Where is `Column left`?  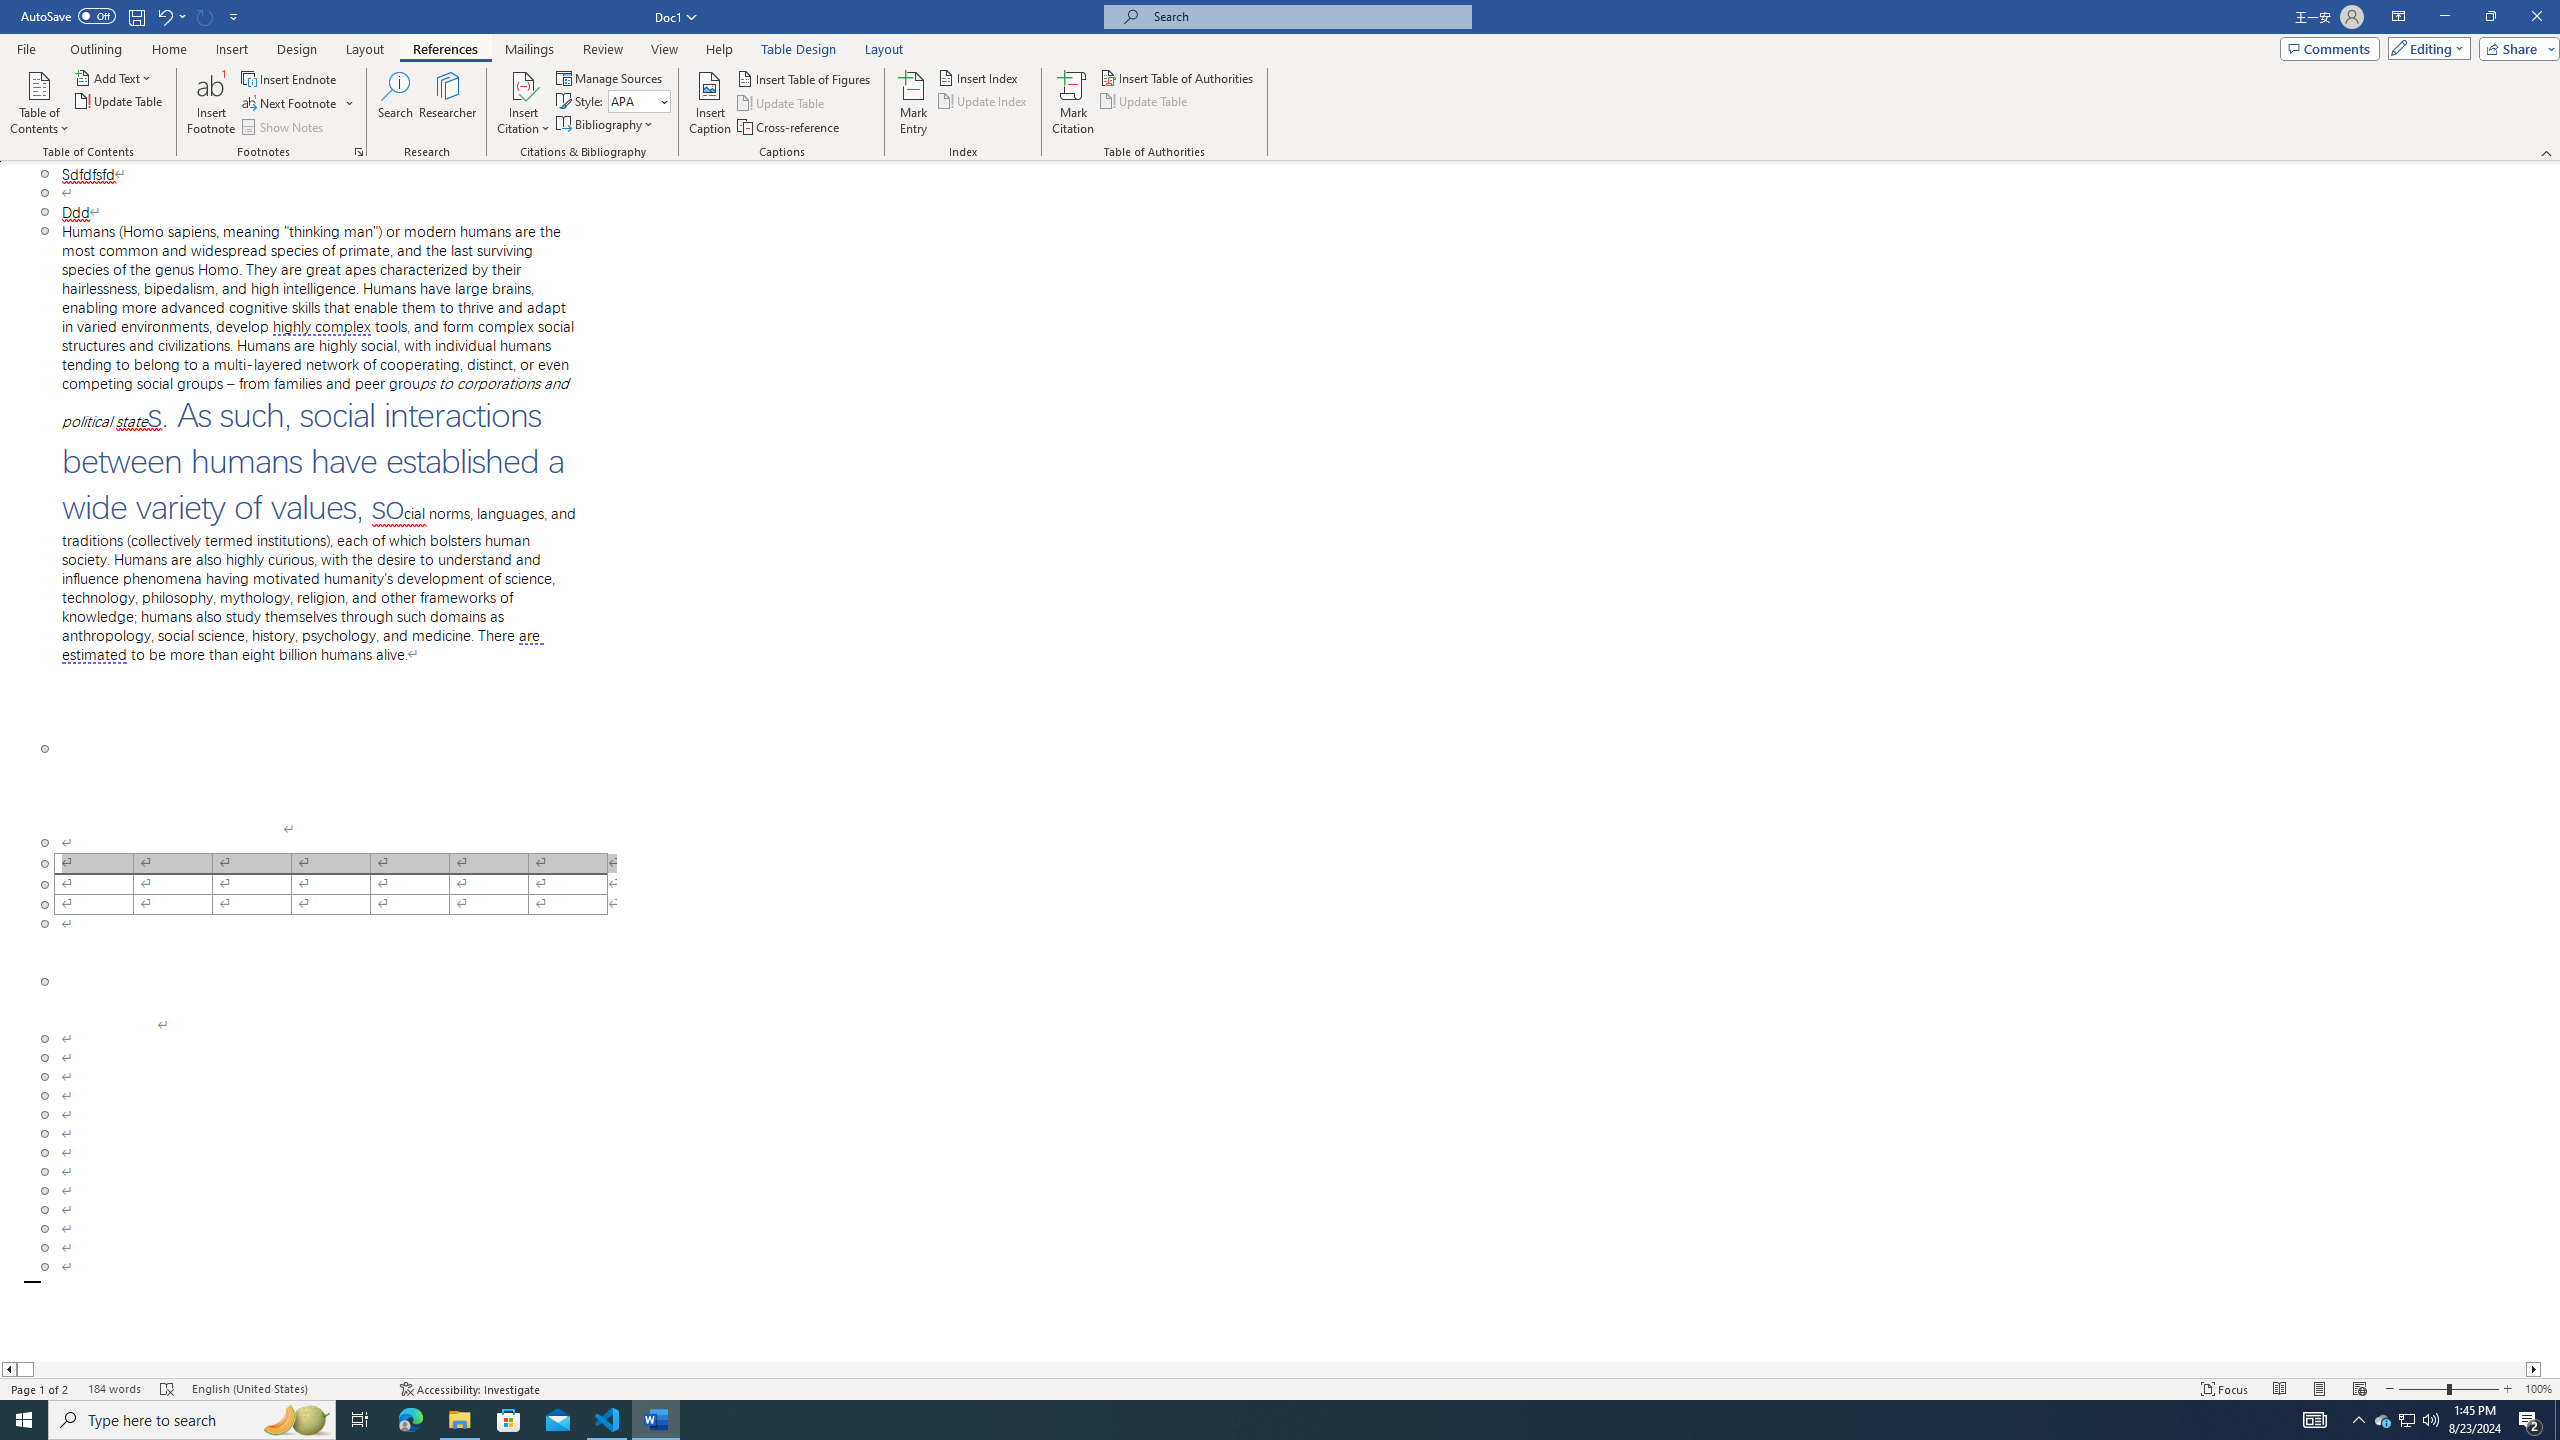
Column left is located at coordinates (8, 1369).